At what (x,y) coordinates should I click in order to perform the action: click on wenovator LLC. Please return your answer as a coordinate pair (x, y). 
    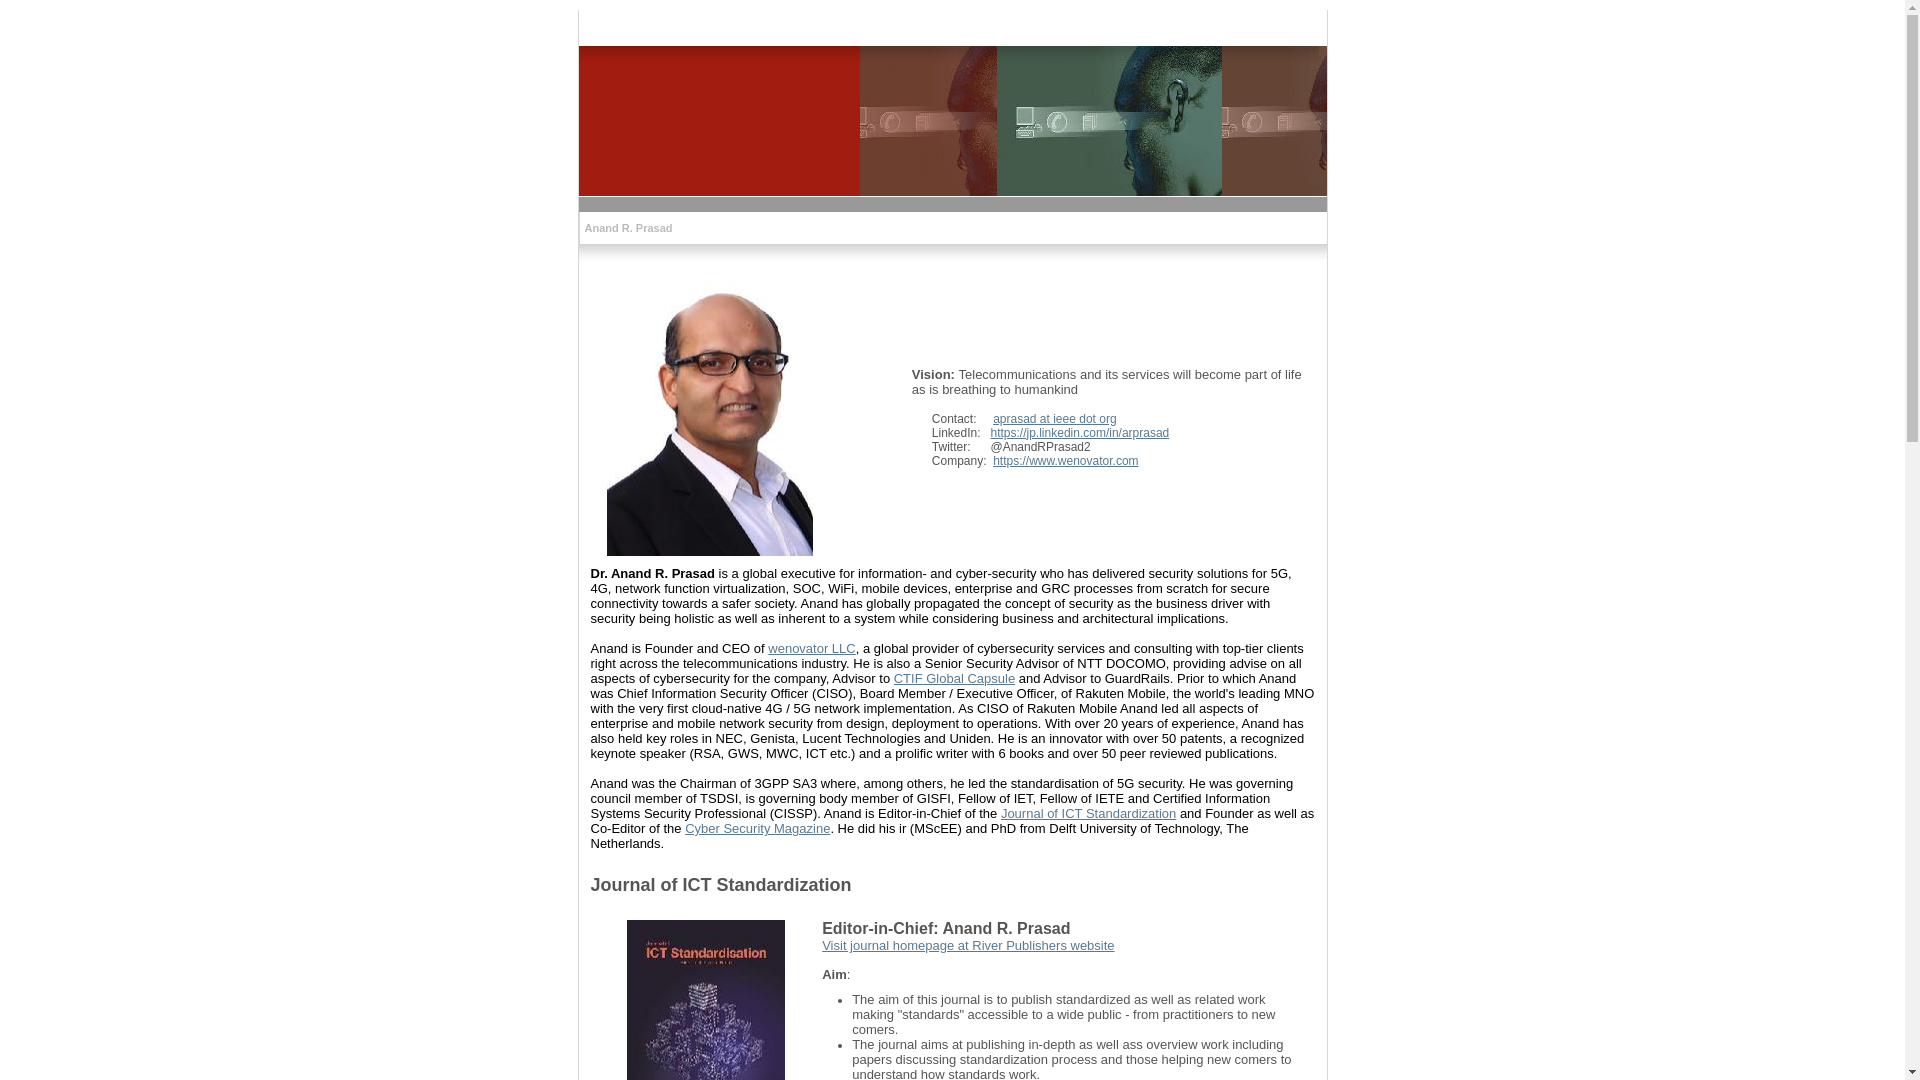
    Looking at the image, I should click on (812, 648).